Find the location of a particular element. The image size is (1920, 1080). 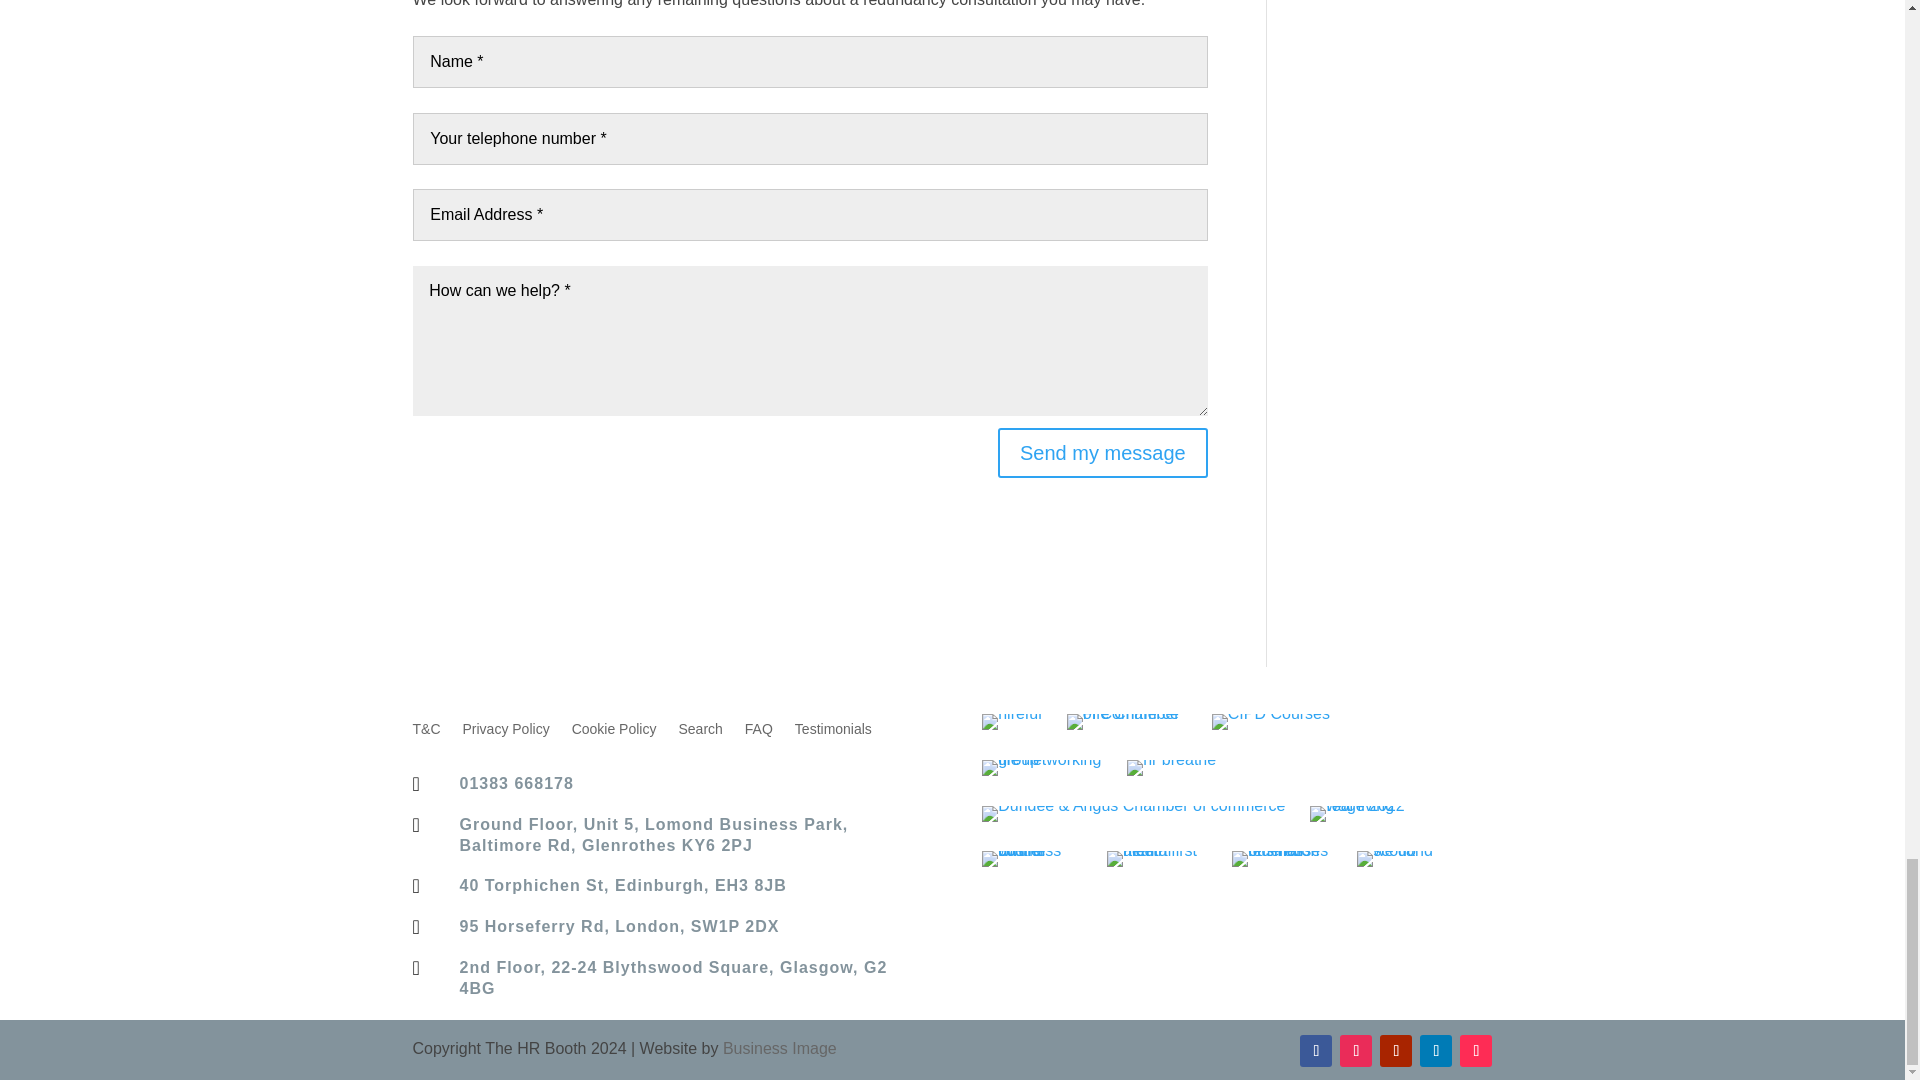

Follow on Instagram is located at coordinates (1356, 1050).